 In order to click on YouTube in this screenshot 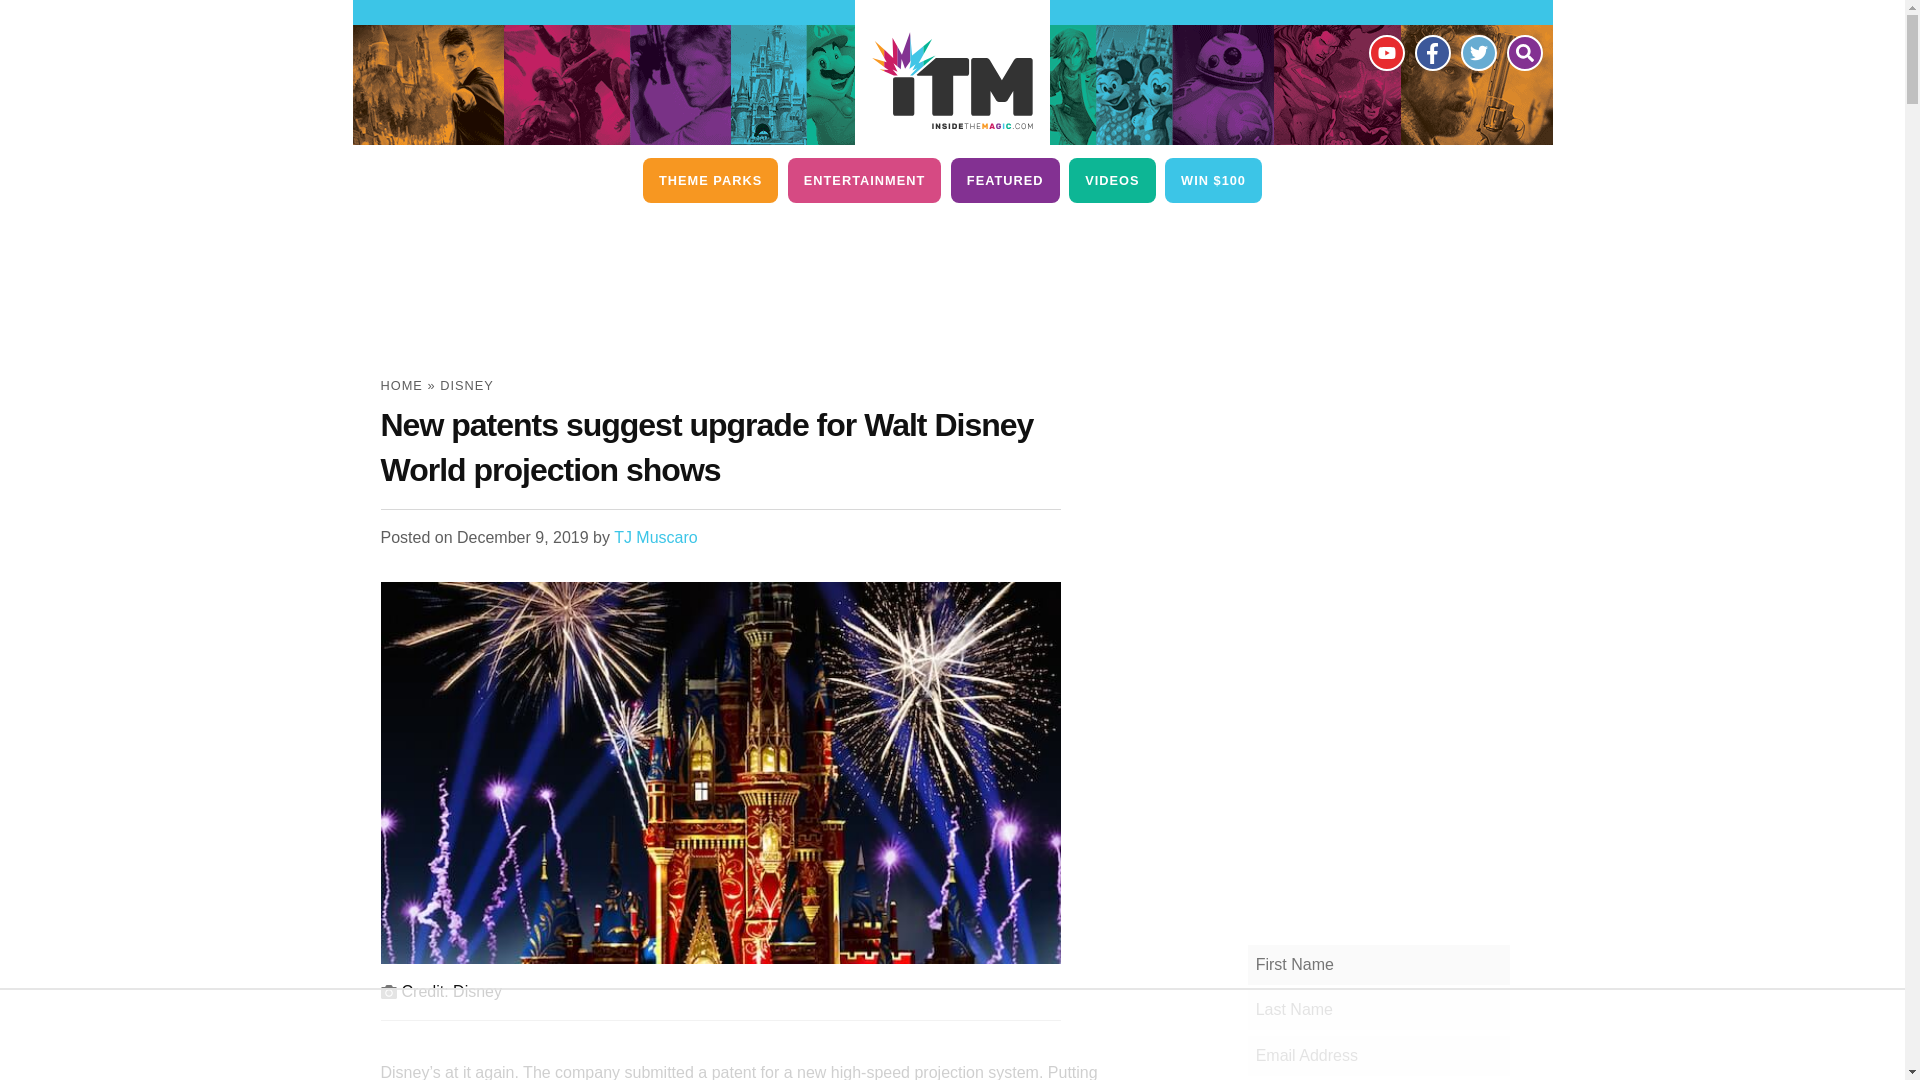, I will do `click(1385, 52)`.